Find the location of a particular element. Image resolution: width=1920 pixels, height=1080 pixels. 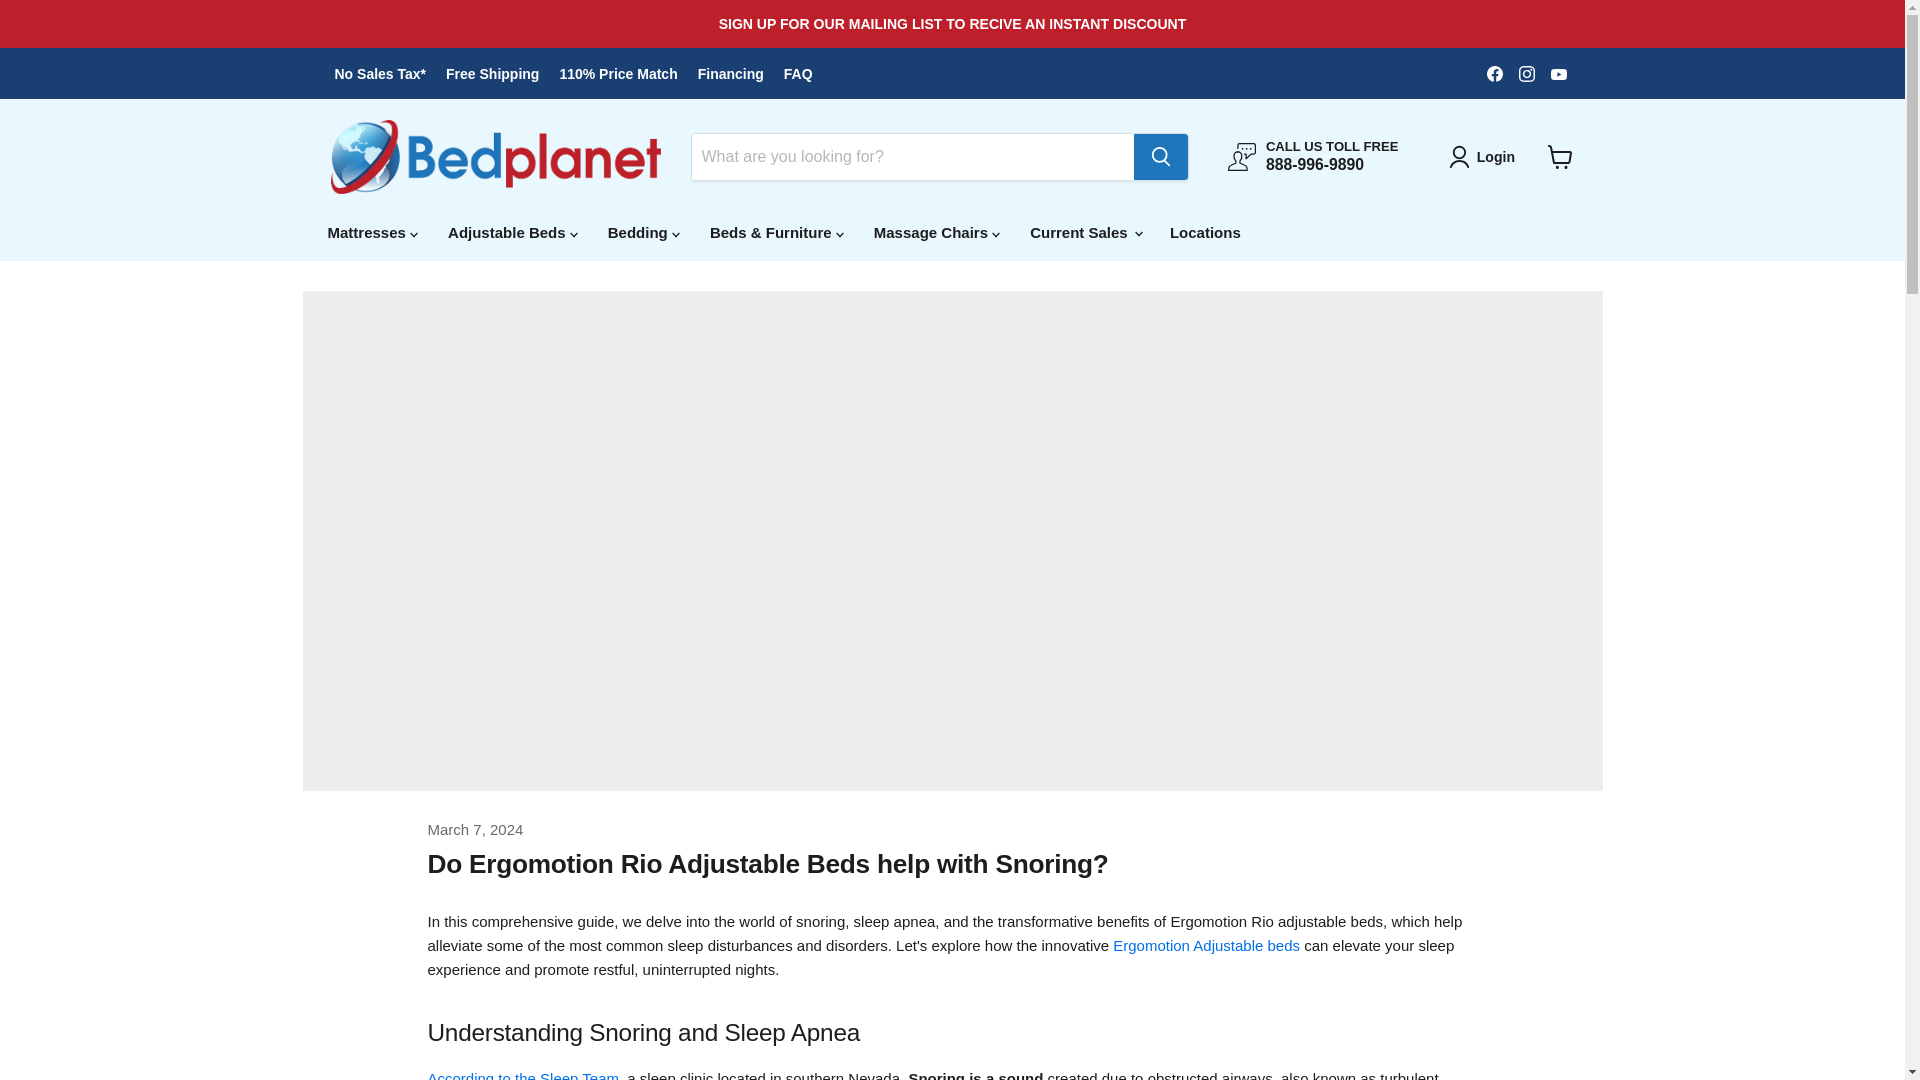

Free Shipping is located at coordinates (492, 74).